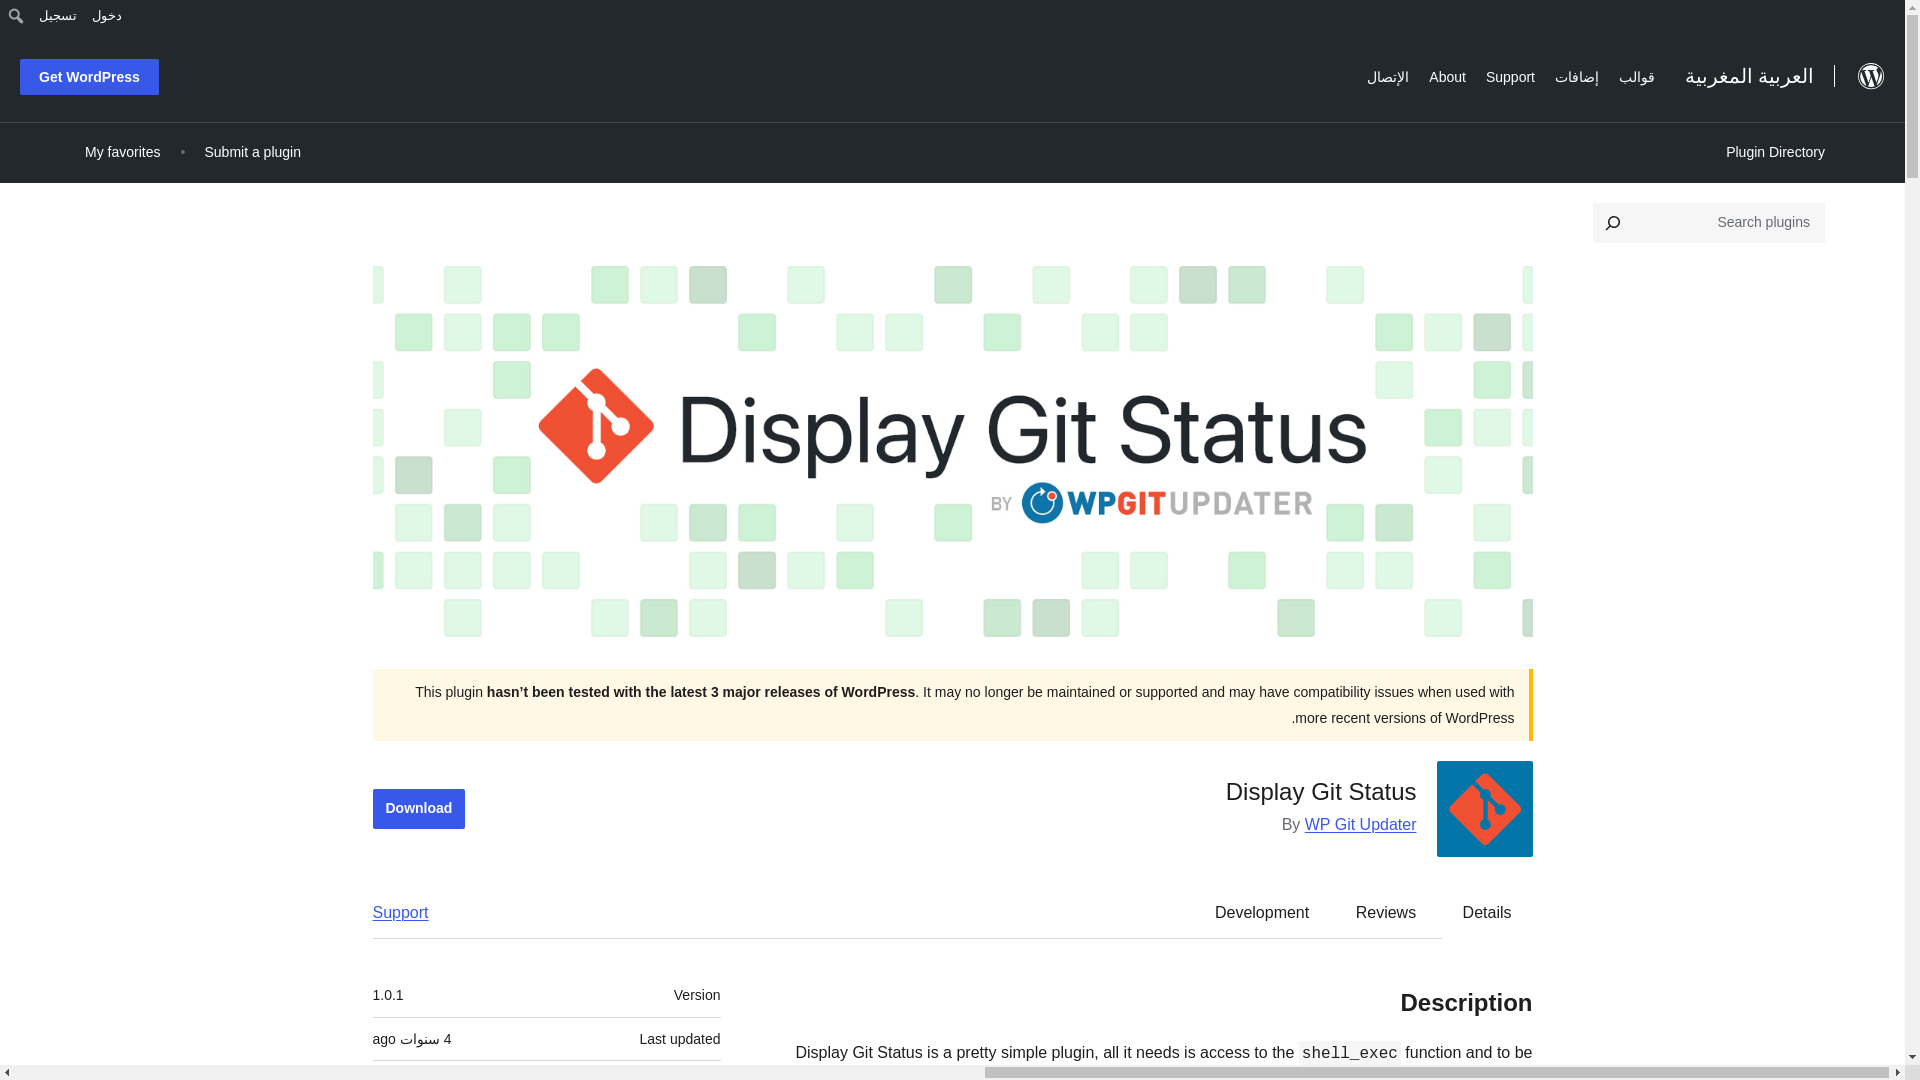 The width and height of the screenshot is (1920, 1080). Describe the element at coordinates (418, 809) in the screenshot. I see `Download` at that location.